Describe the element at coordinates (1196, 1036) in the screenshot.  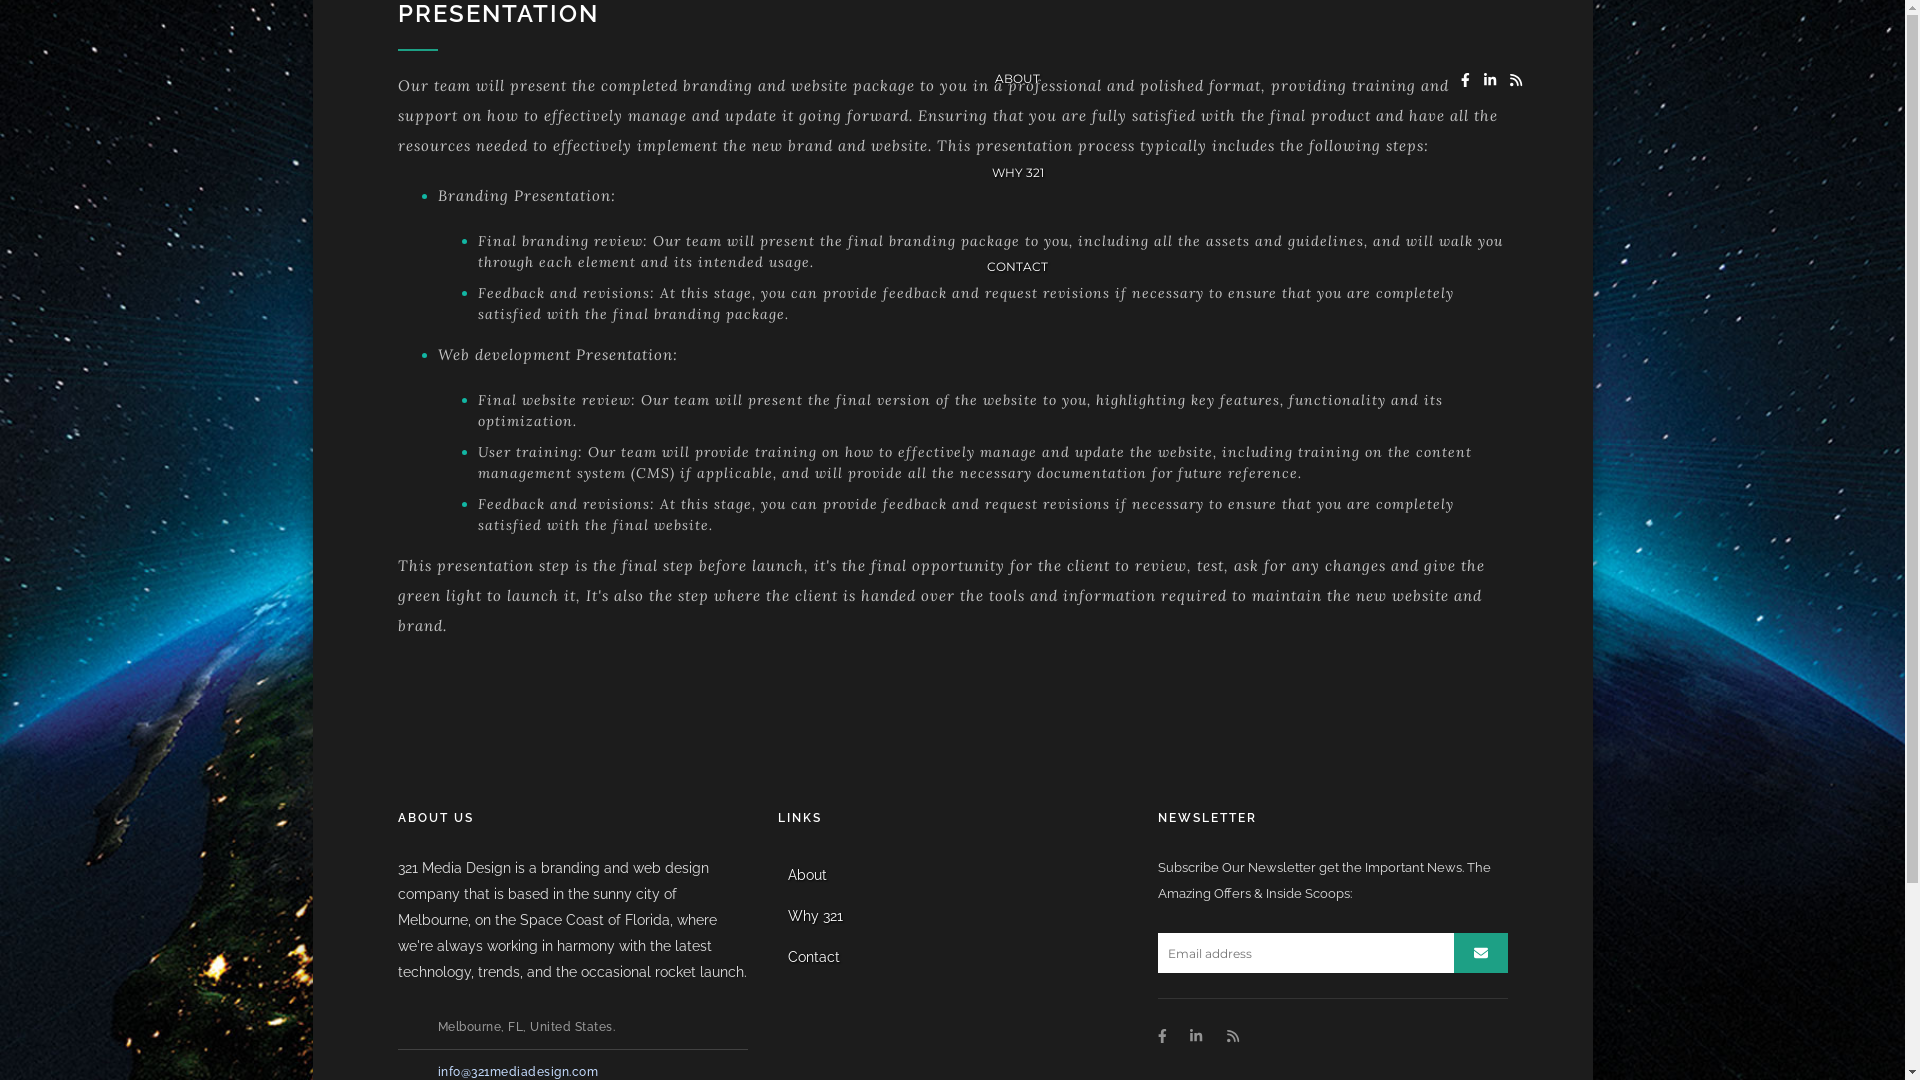
I see `Instagram` at that location.